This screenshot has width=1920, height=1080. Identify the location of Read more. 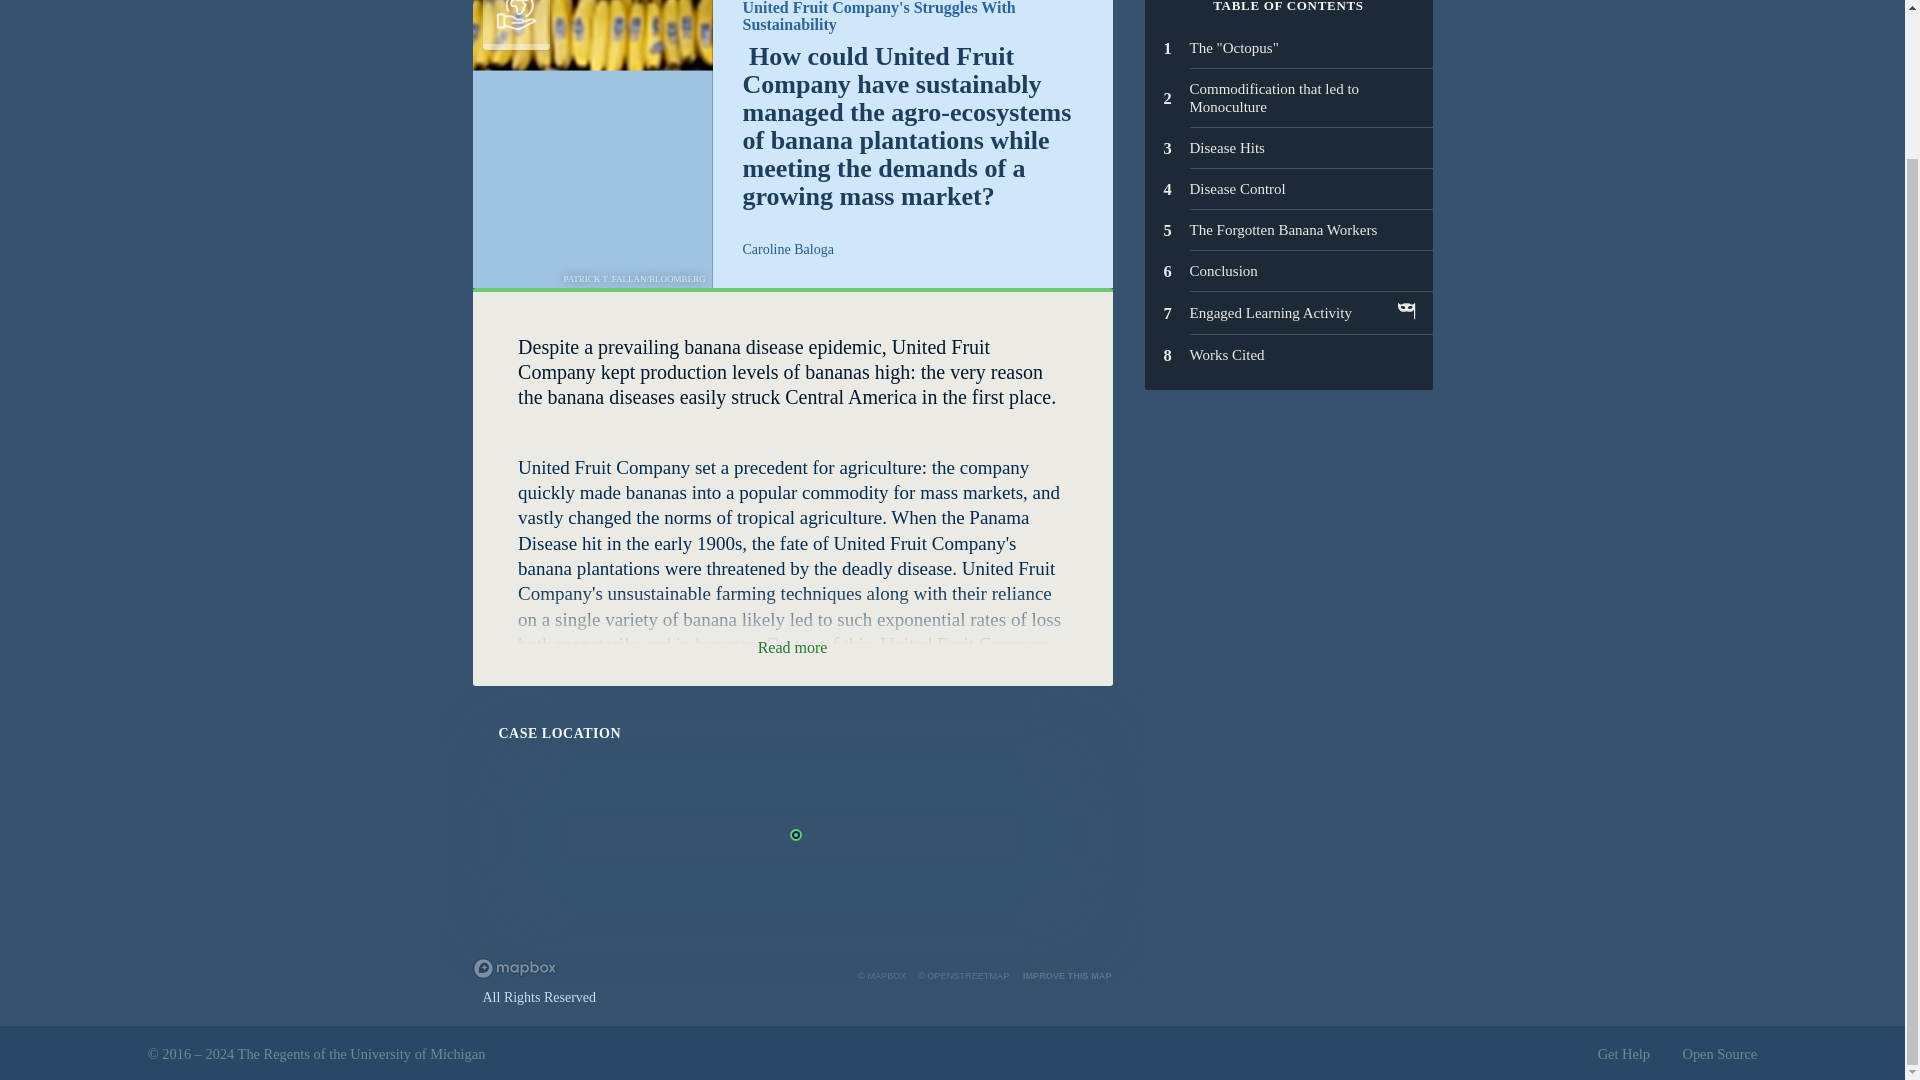
(1288, 48).